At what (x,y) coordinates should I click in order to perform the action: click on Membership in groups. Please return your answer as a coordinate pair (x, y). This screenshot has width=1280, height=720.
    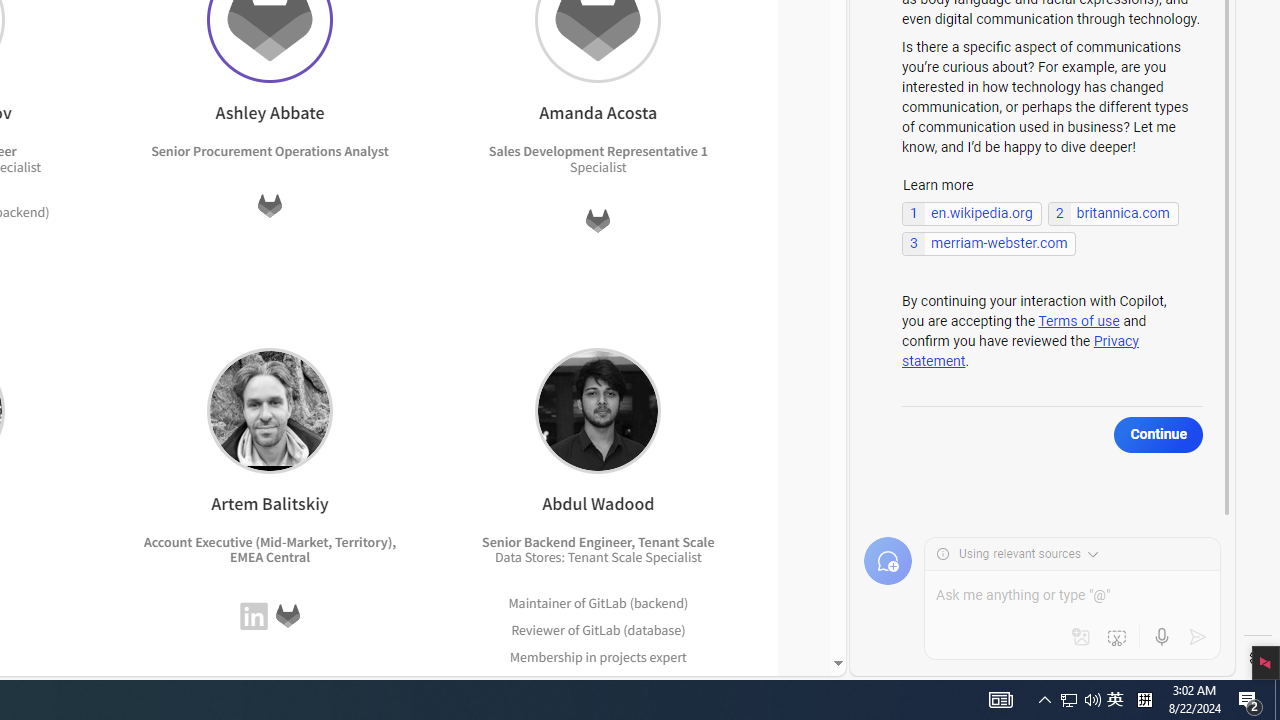
    Looking at the image, I should click on (578, 682).